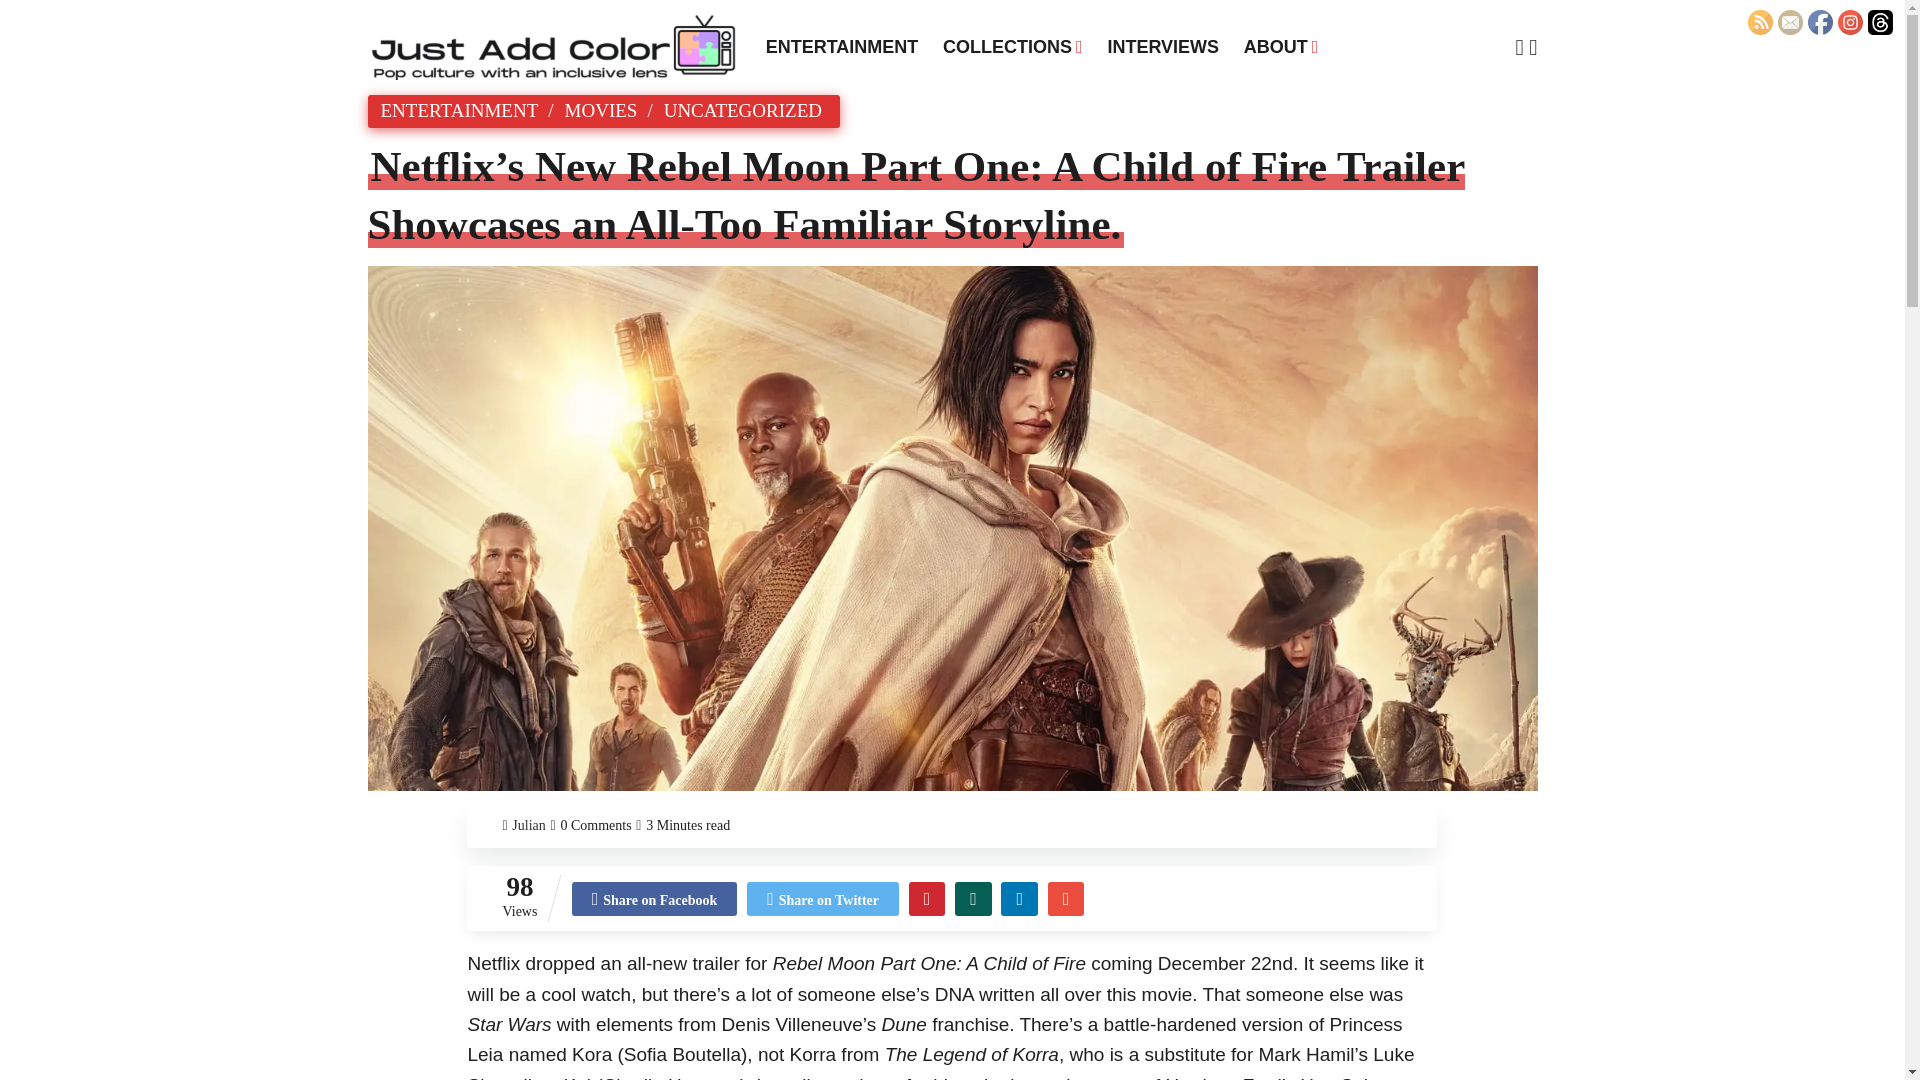 Image resolution: width=1920 pixels, height=1080 pixels. Describe the element at coordinates (1820, 22) in the screenshot. I see `Facebook` at that location.